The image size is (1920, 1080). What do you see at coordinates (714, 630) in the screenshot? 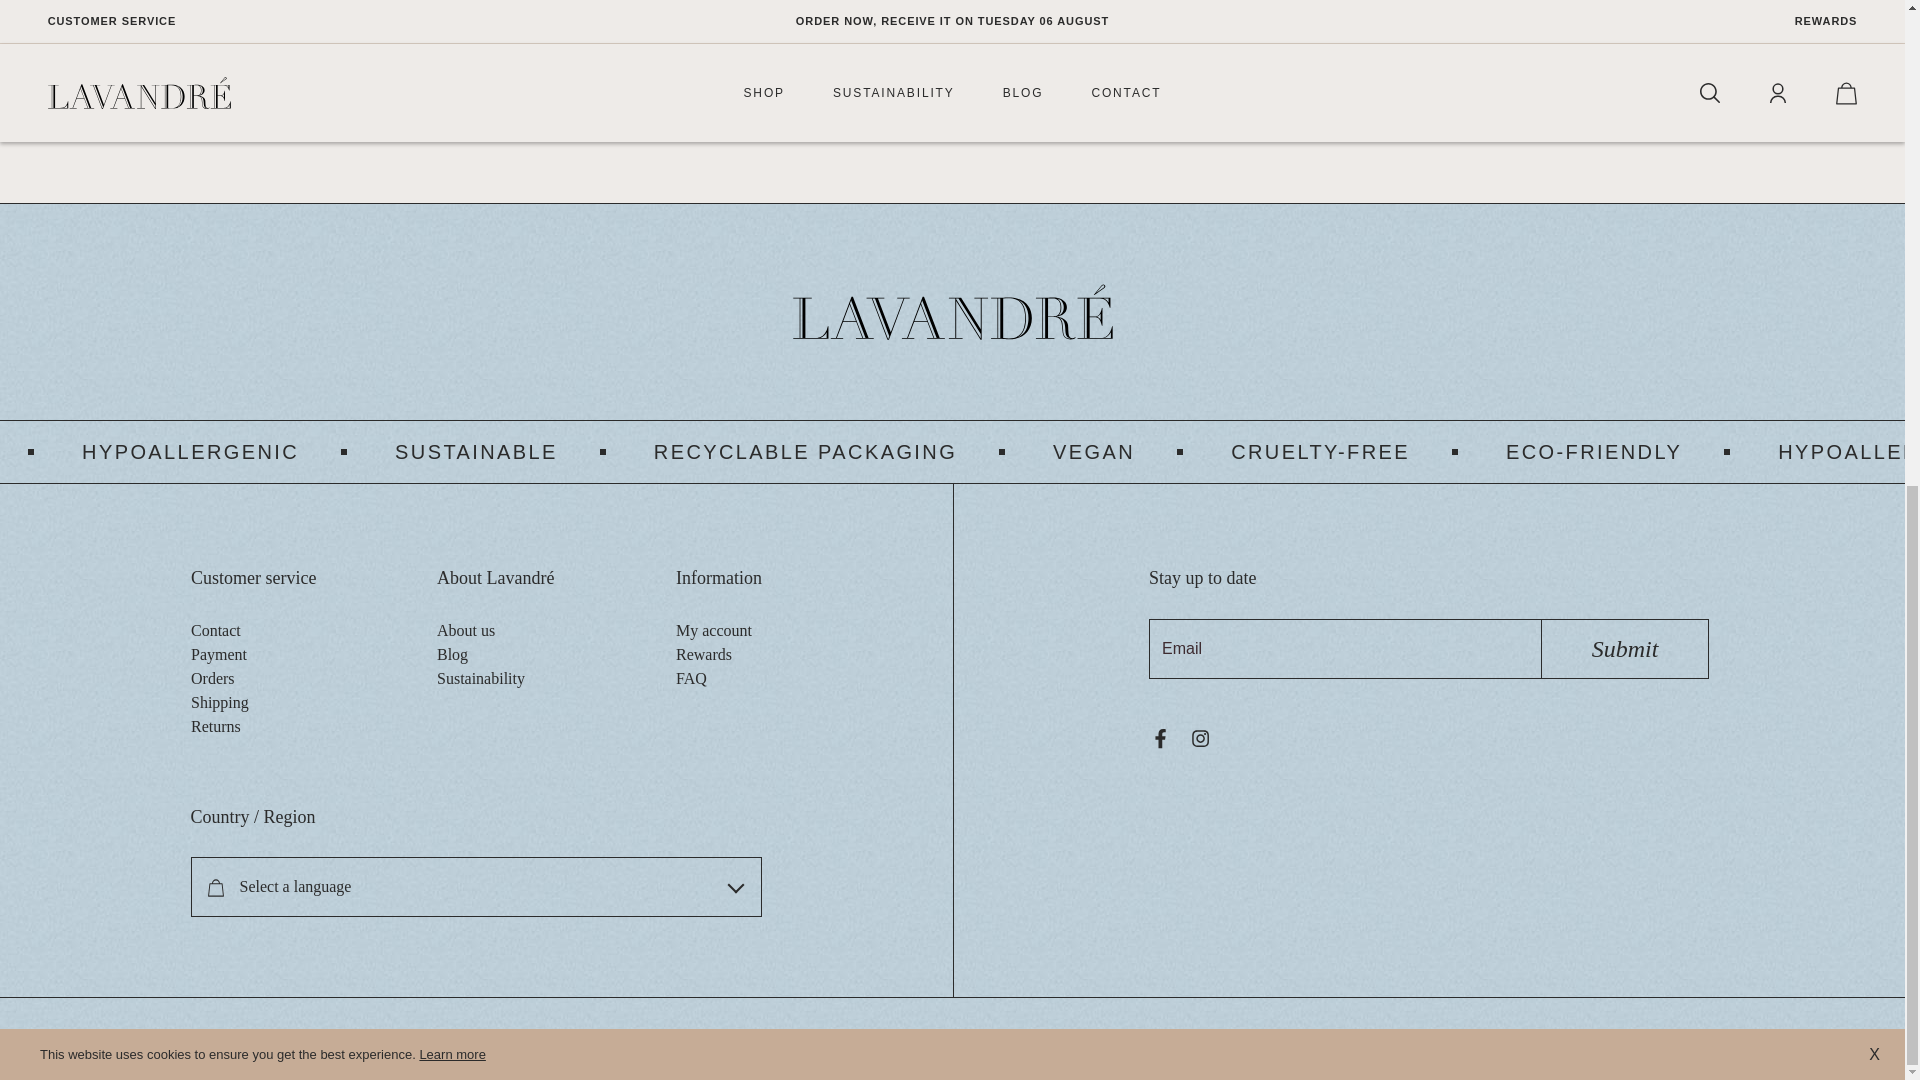
I see `My account` at bounding box center [714, 630].